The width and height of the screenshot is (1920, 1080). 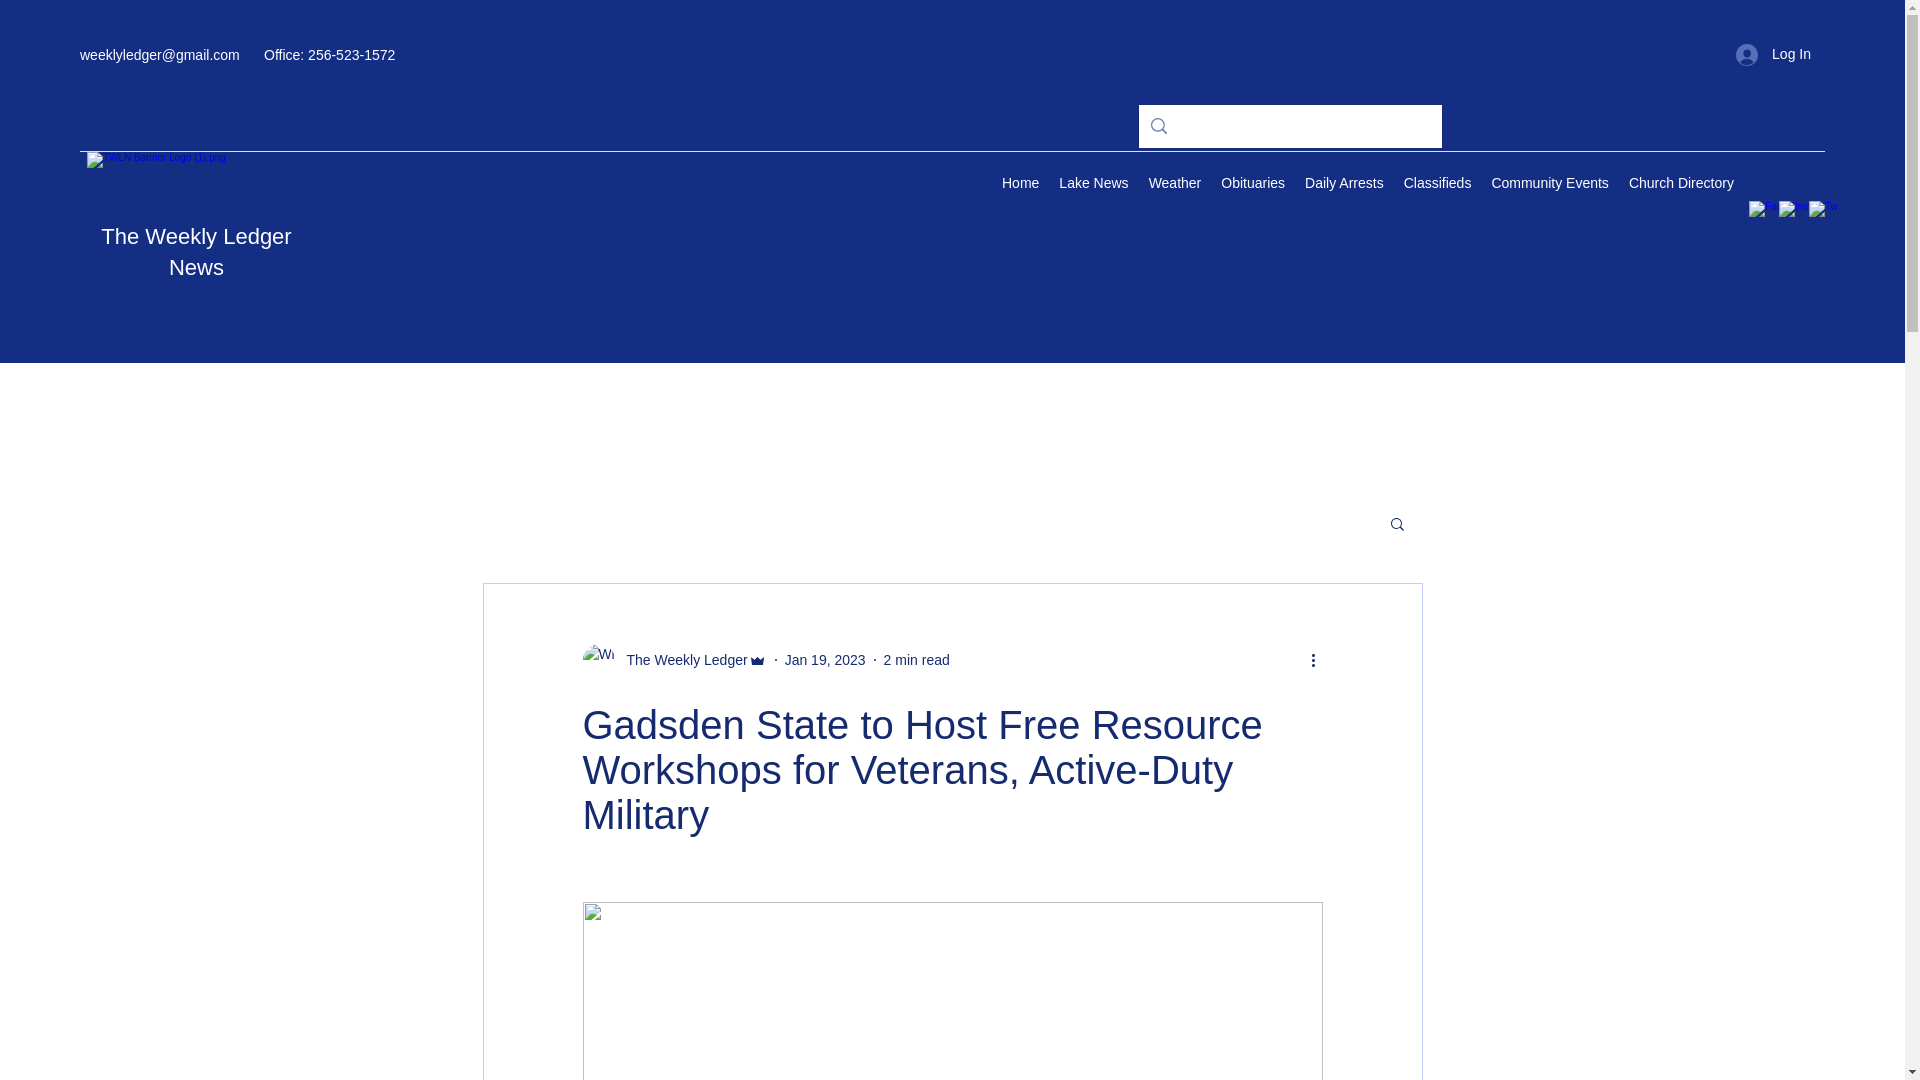 I want to click on Lake News, so click(x=1093, y=185).